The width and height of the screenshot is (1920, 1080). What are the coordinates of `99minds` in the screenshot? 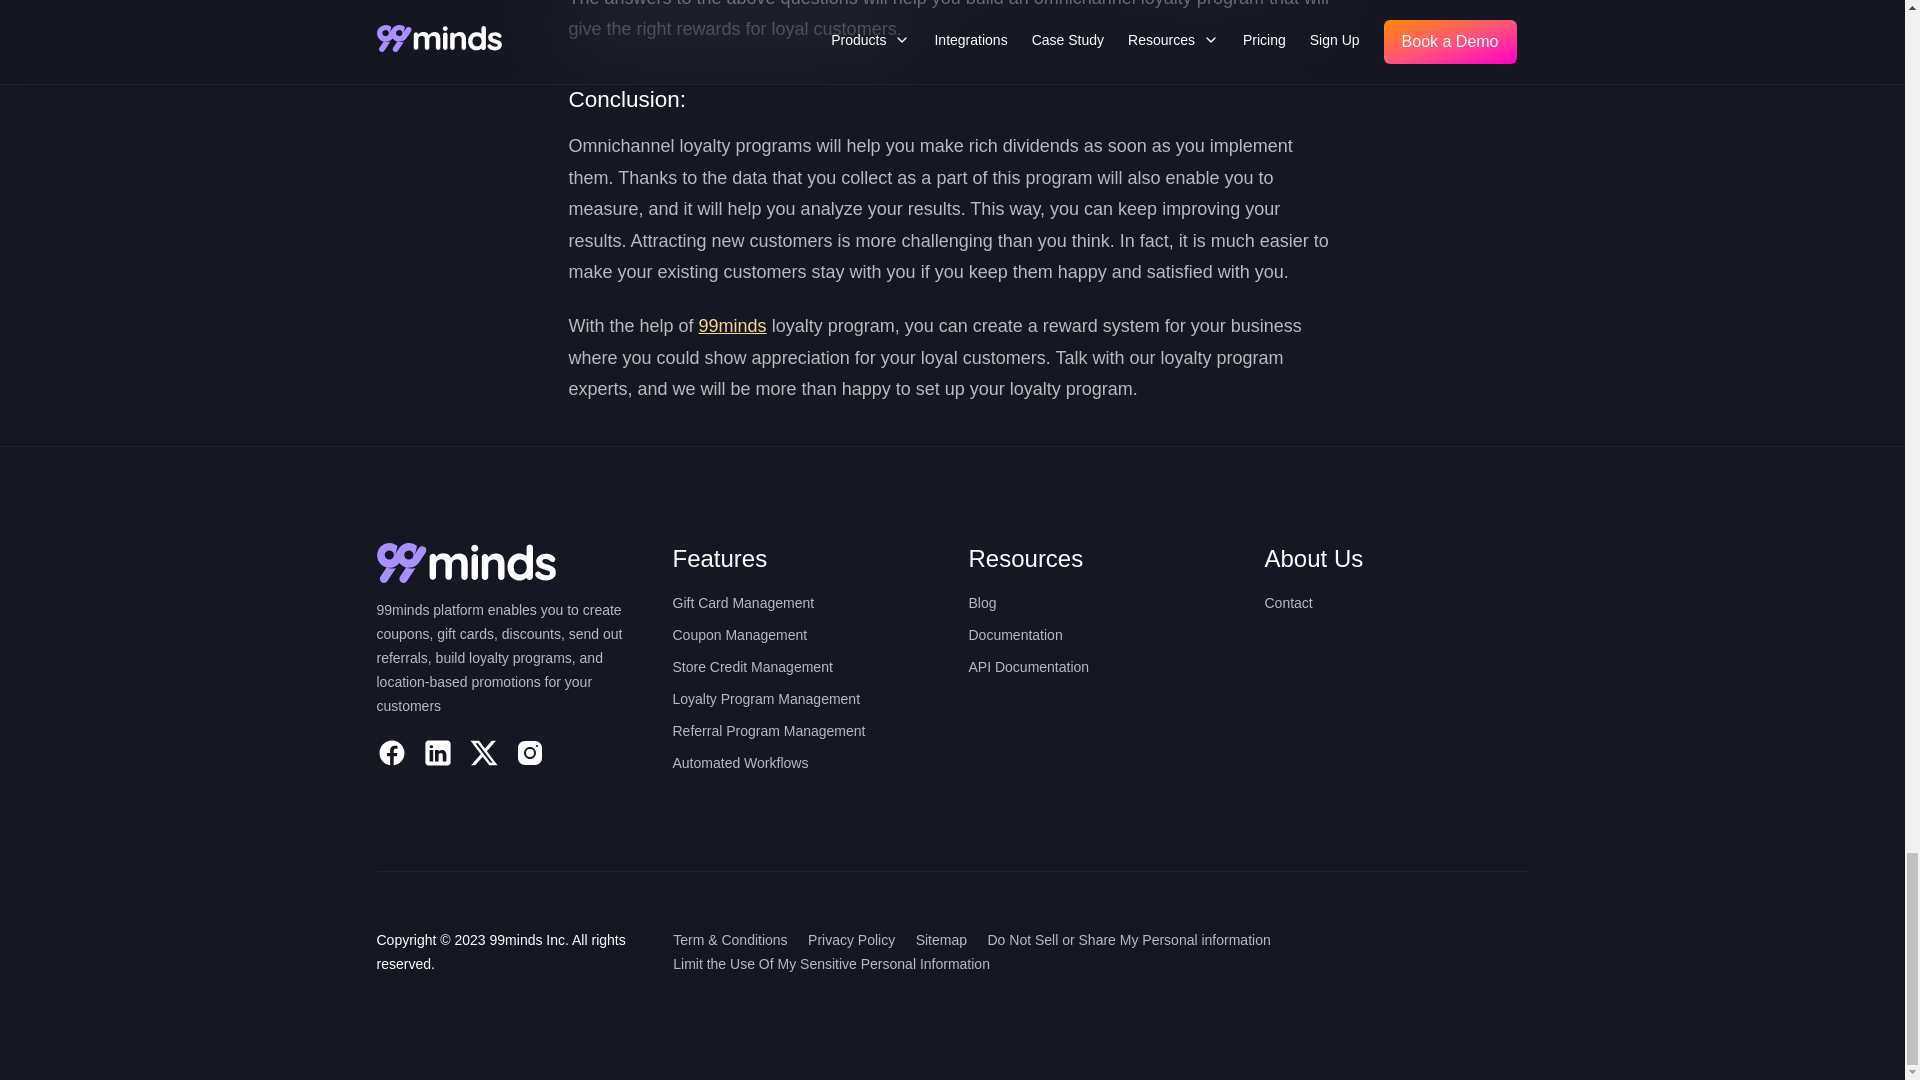 It's located at (732, 326).